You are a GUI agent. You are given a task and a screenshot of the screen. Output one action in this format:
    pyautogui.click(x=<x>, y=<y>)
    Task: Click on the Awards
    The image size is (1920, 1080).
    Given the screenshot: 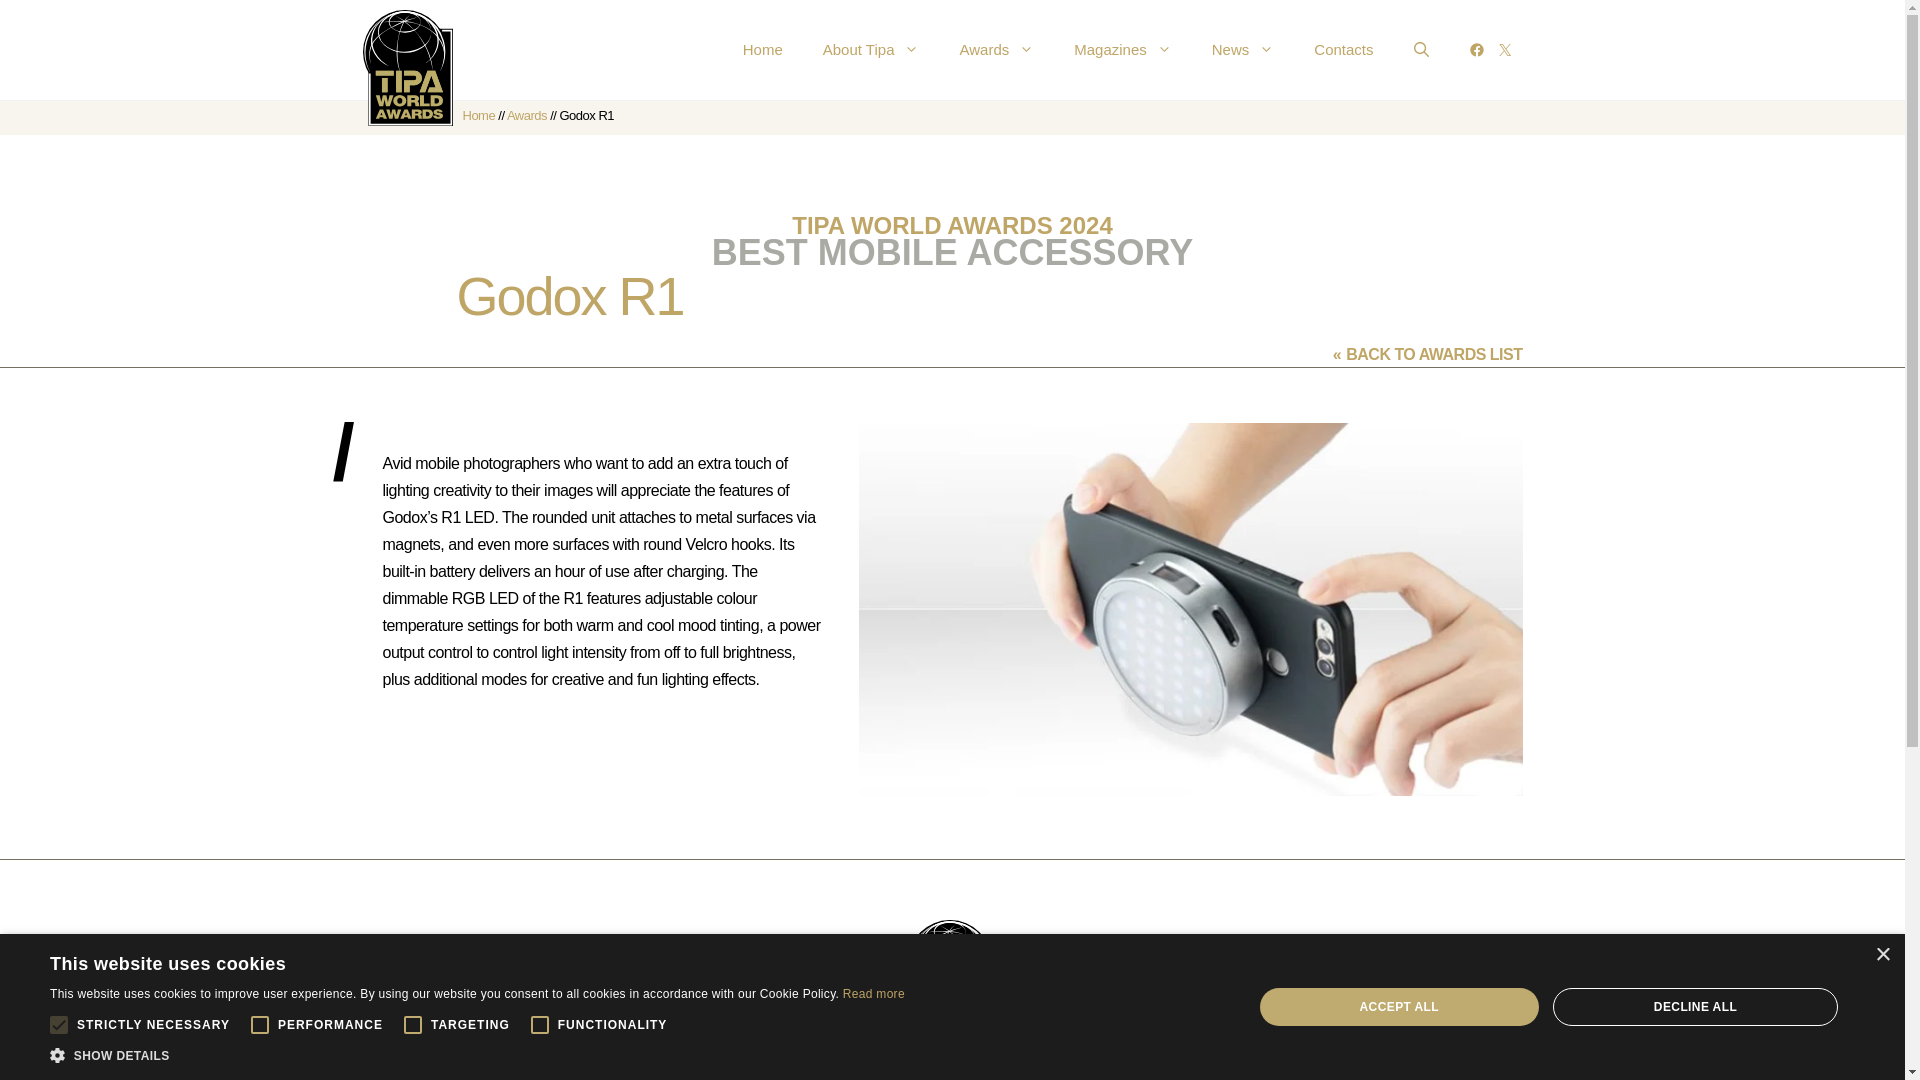 What is the action you would take?
    pyautogui.click(x=526, y=116)
    